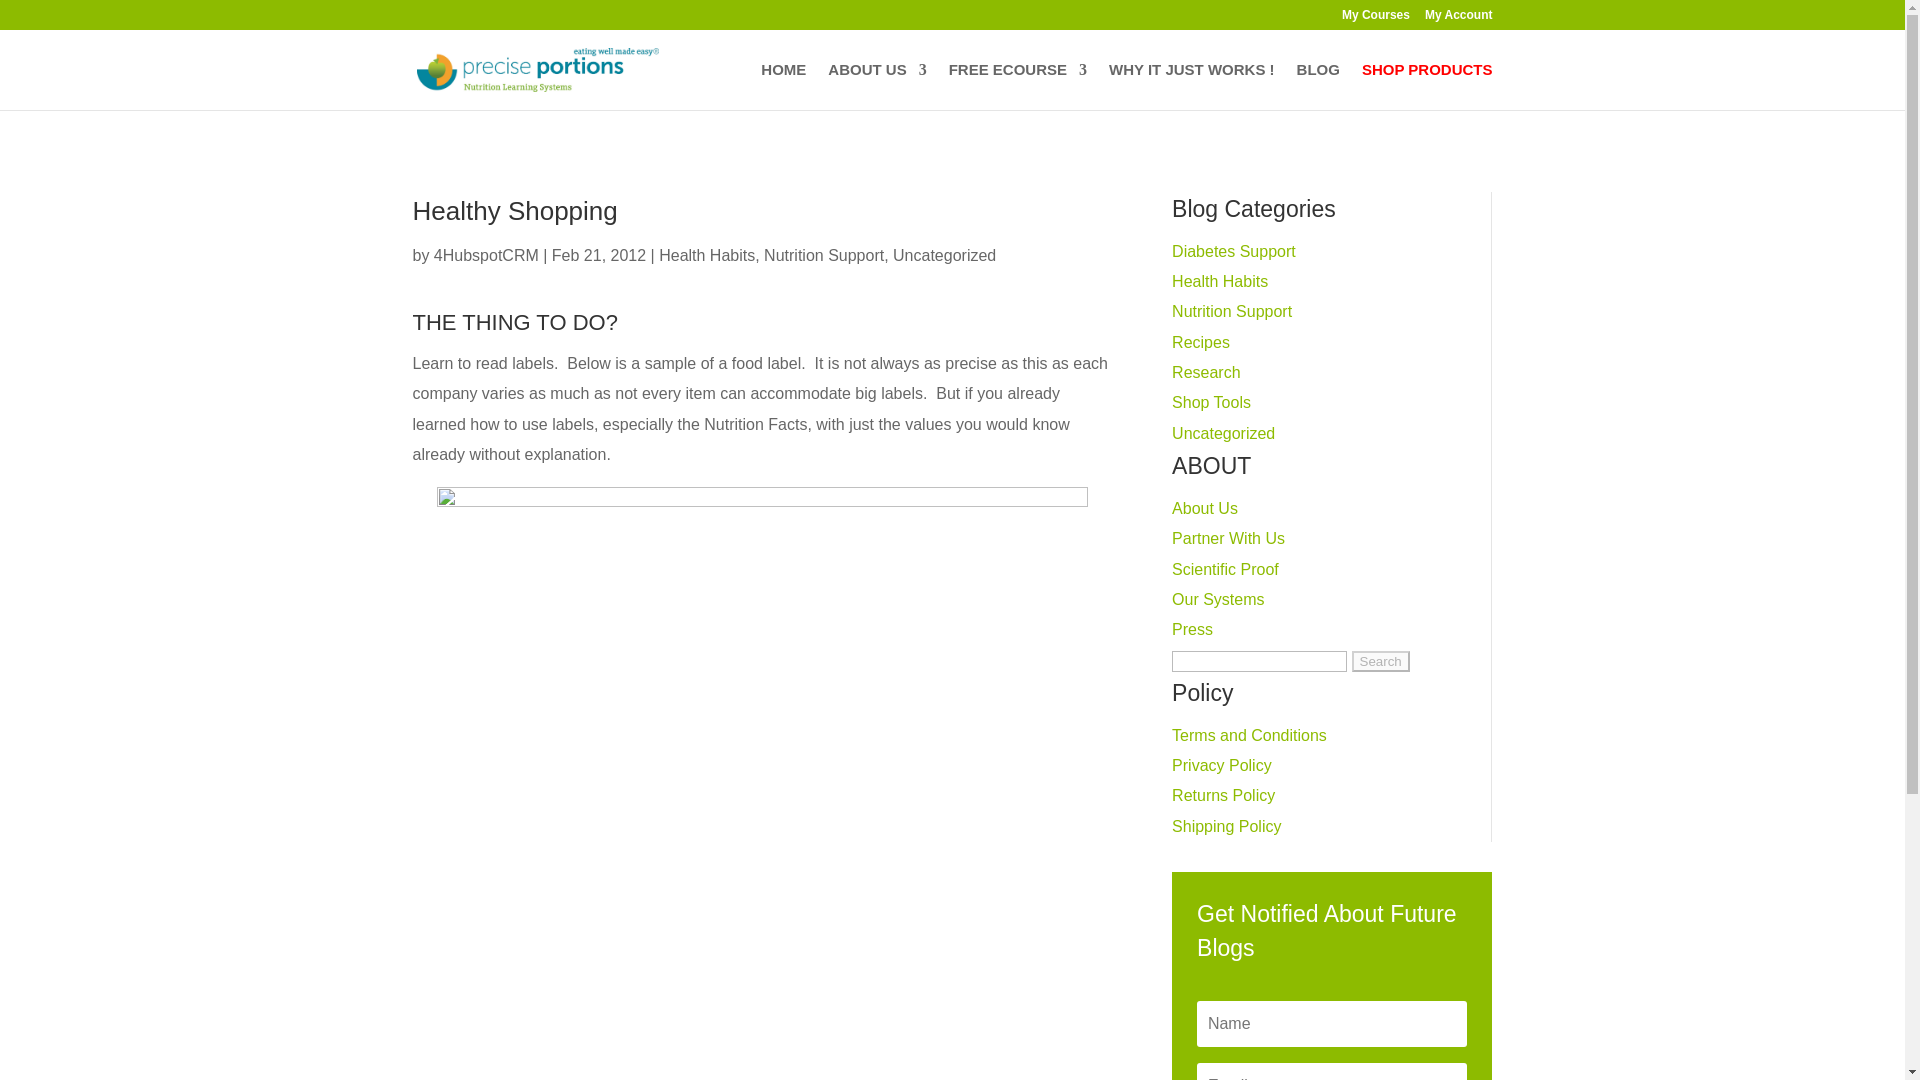  I want to click on BLOG, so click(1318, 86).